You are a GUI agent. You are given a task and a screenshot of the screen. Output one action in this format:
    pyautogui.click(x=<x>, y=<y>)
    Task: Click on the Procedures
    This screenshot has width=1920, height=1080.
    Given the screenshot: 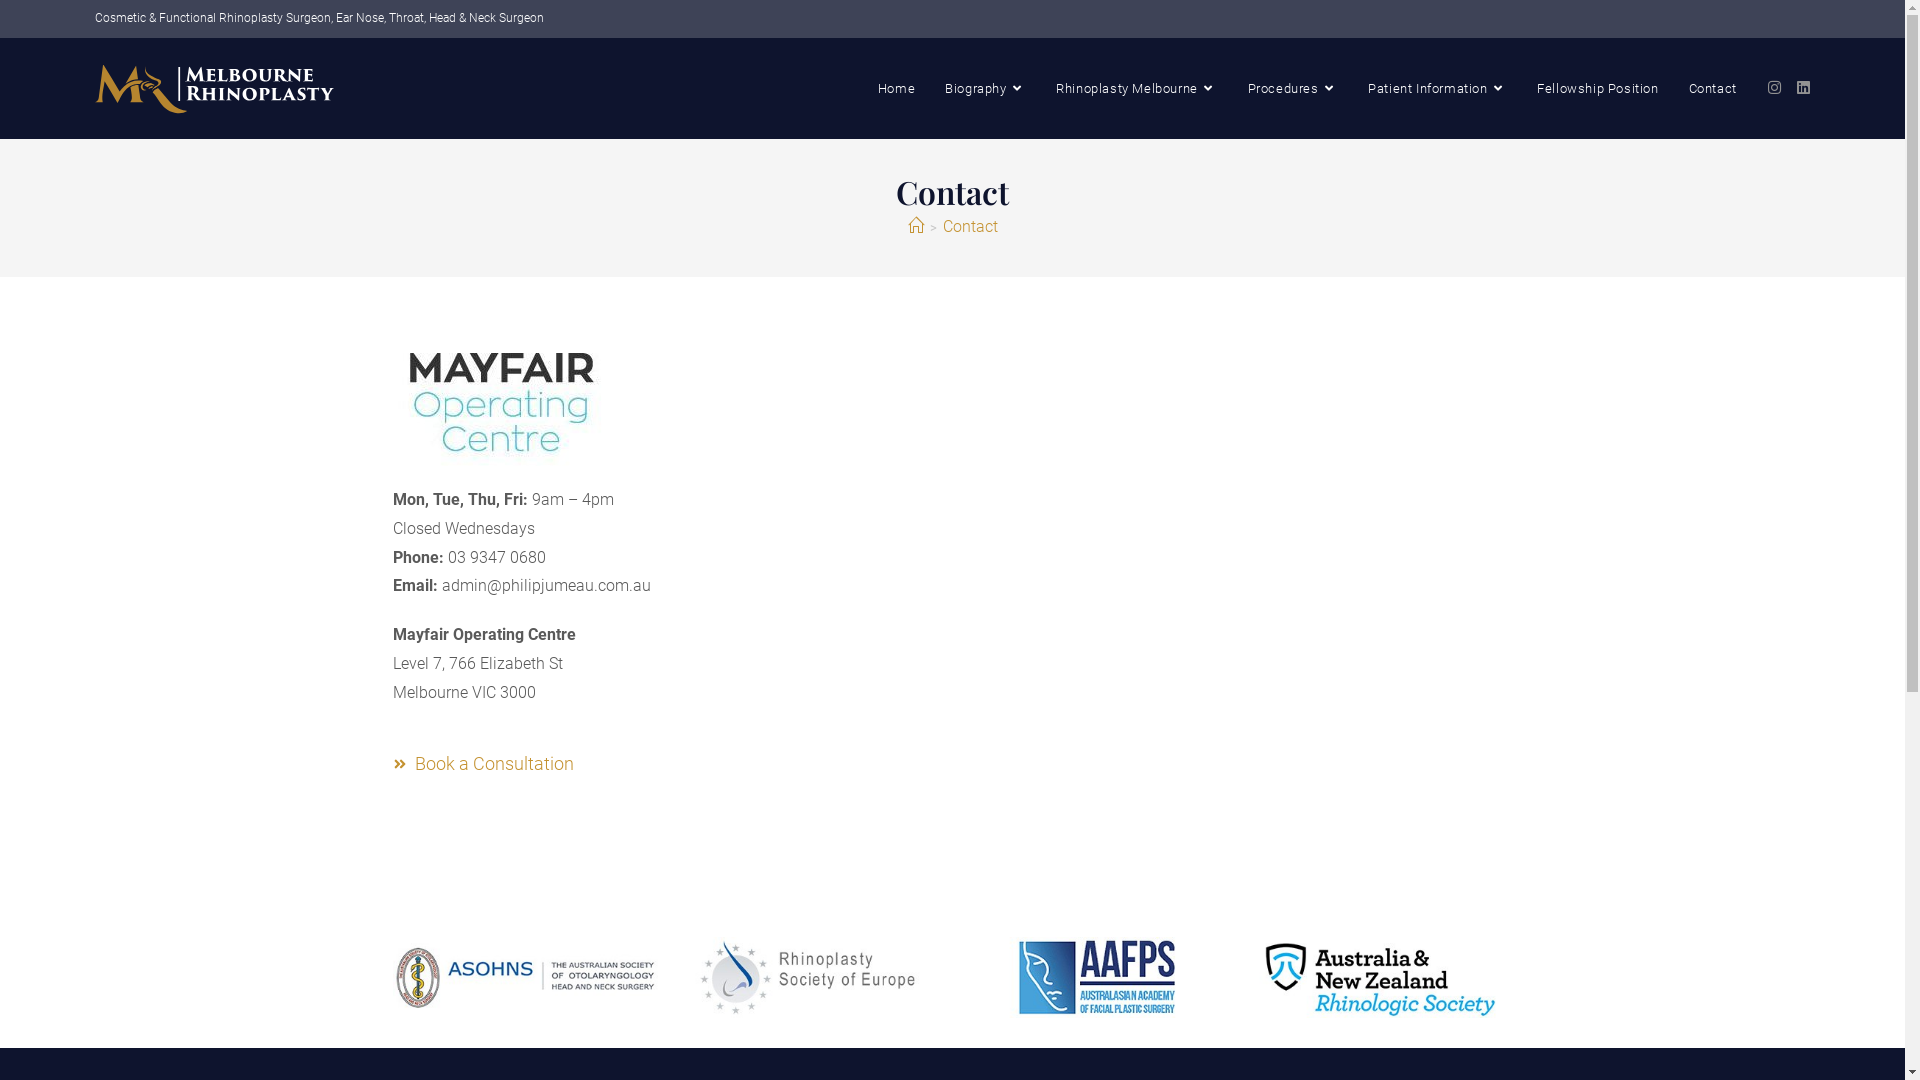 What is the action you would take?
    pyautogui.click(x=1294, y=88)
    